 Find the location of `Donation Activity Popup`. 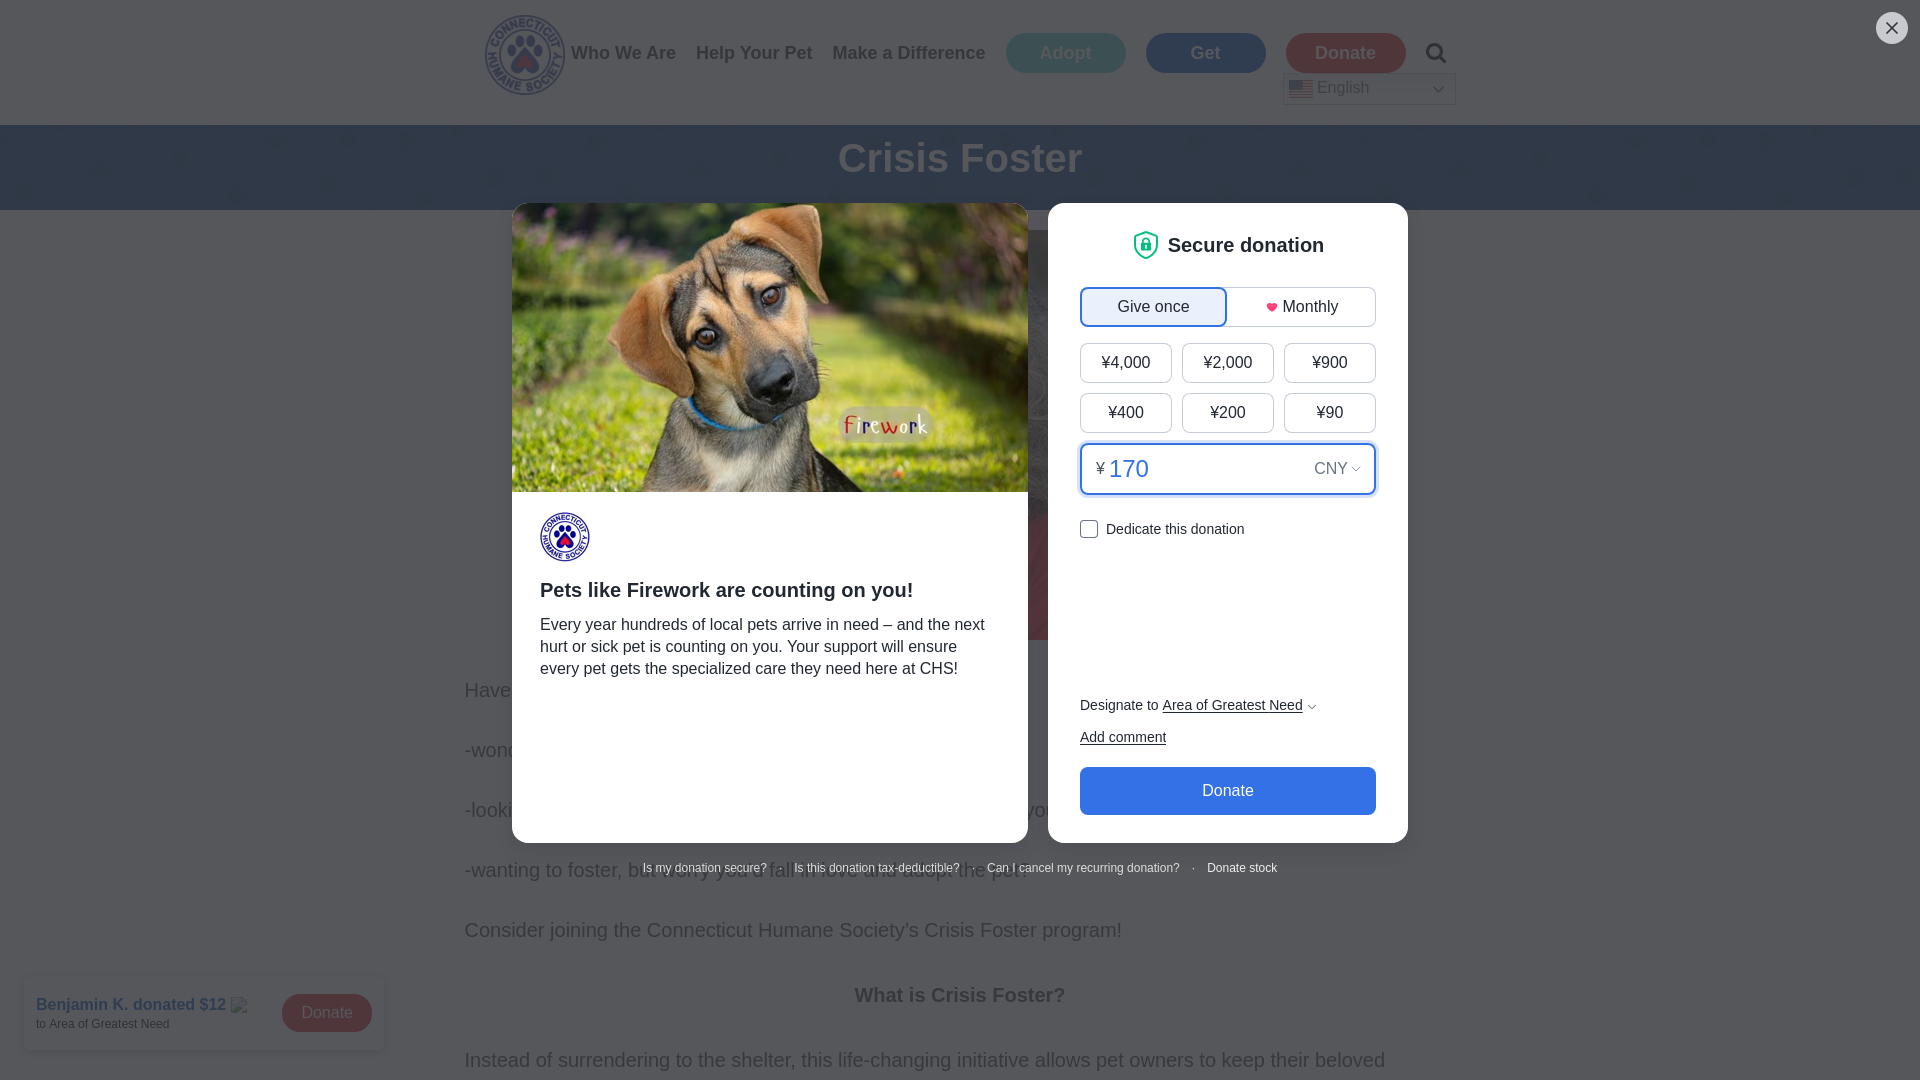

Donation Activity Popup is located at coordinates (209, 1023).